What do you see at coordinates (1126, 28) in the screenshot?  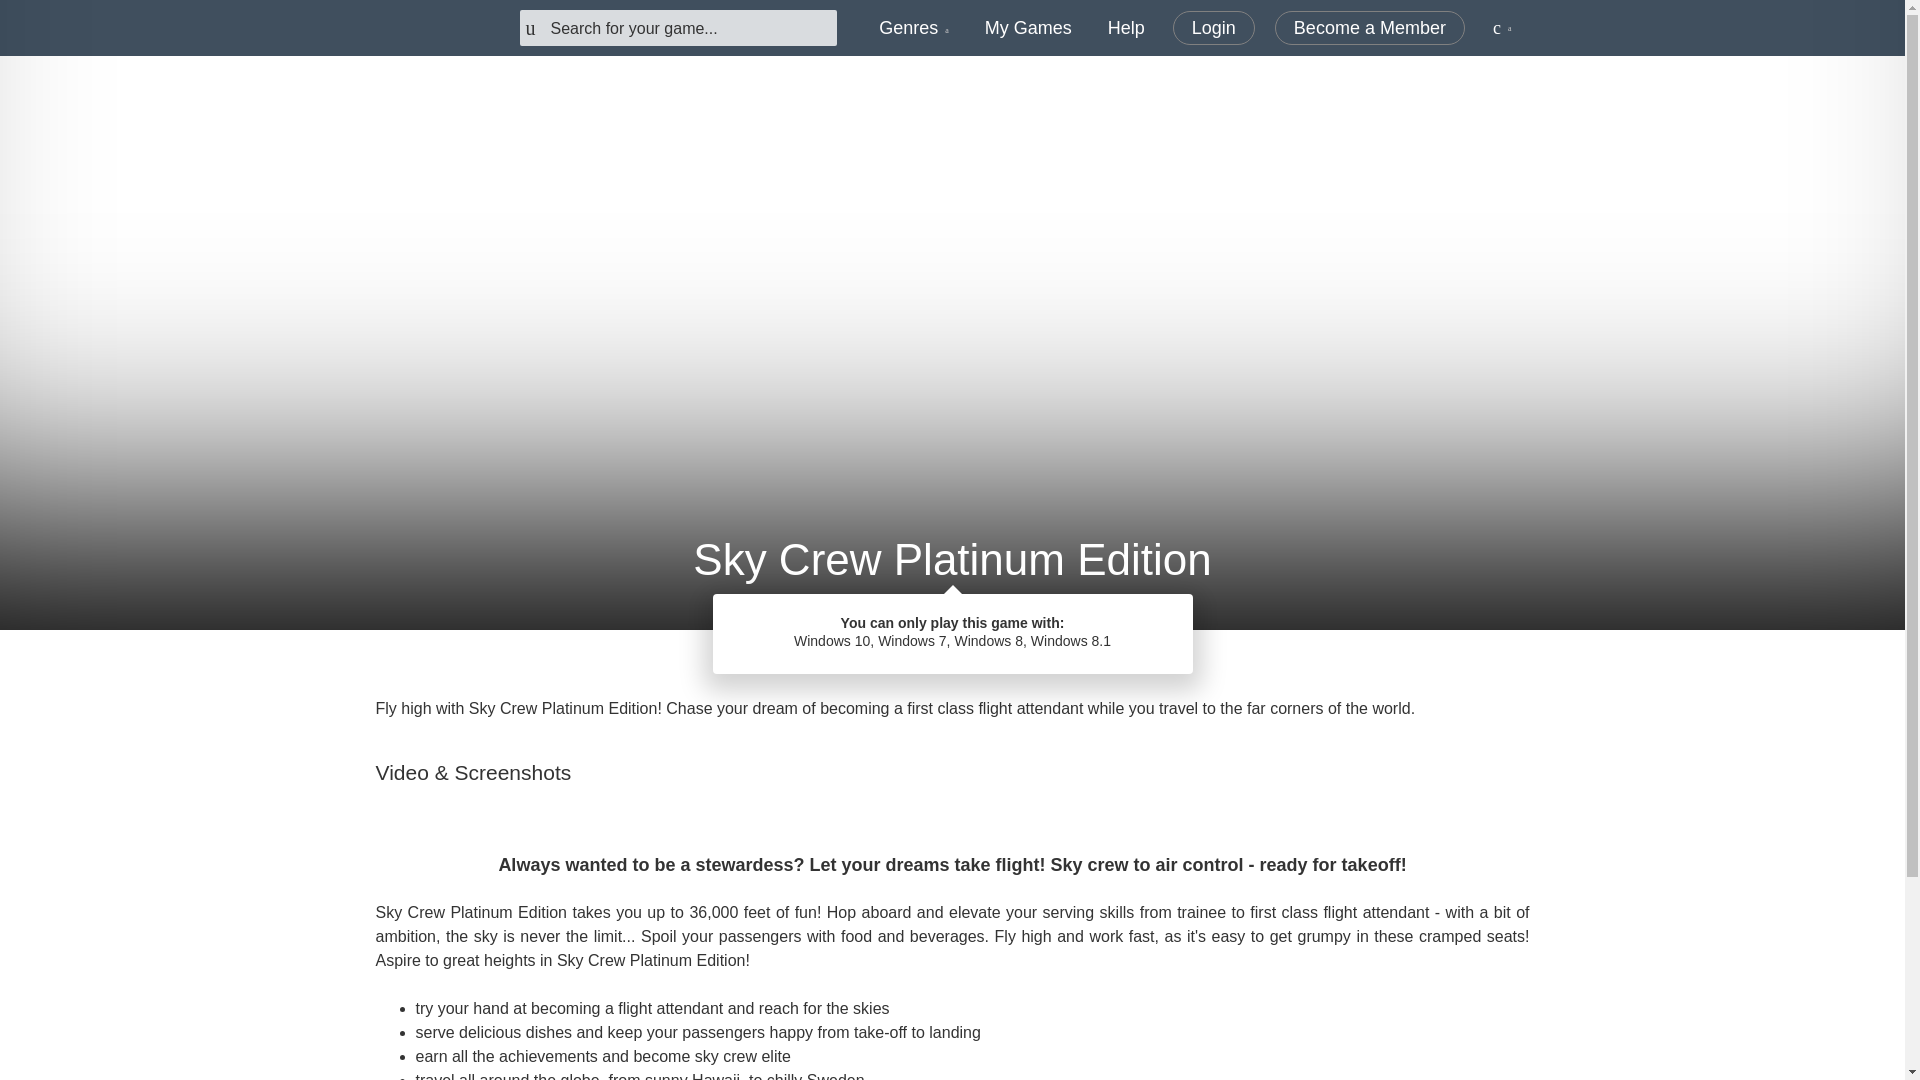 I see `Help` at bounding box center [1126, 28].